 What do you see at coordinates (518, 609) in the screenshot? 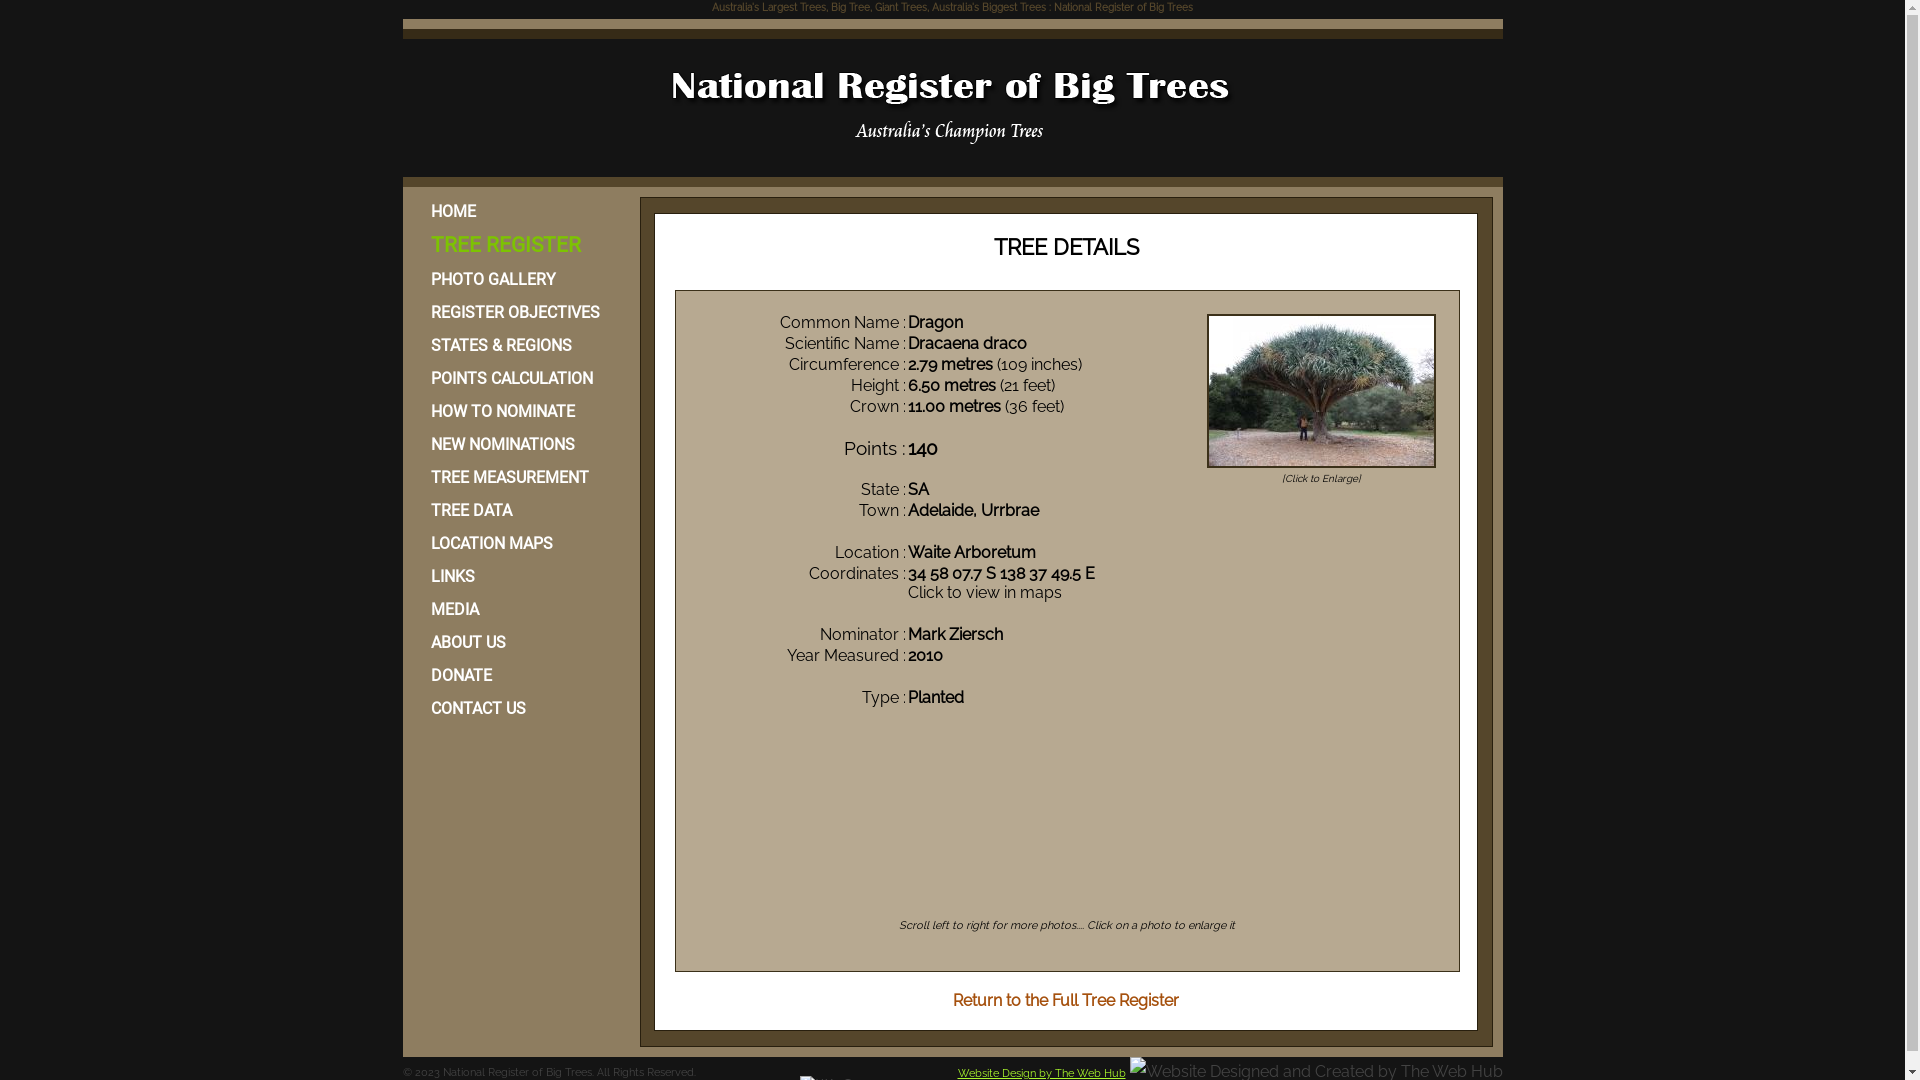
I see `MEDIA` at bounding box center [518, 609].